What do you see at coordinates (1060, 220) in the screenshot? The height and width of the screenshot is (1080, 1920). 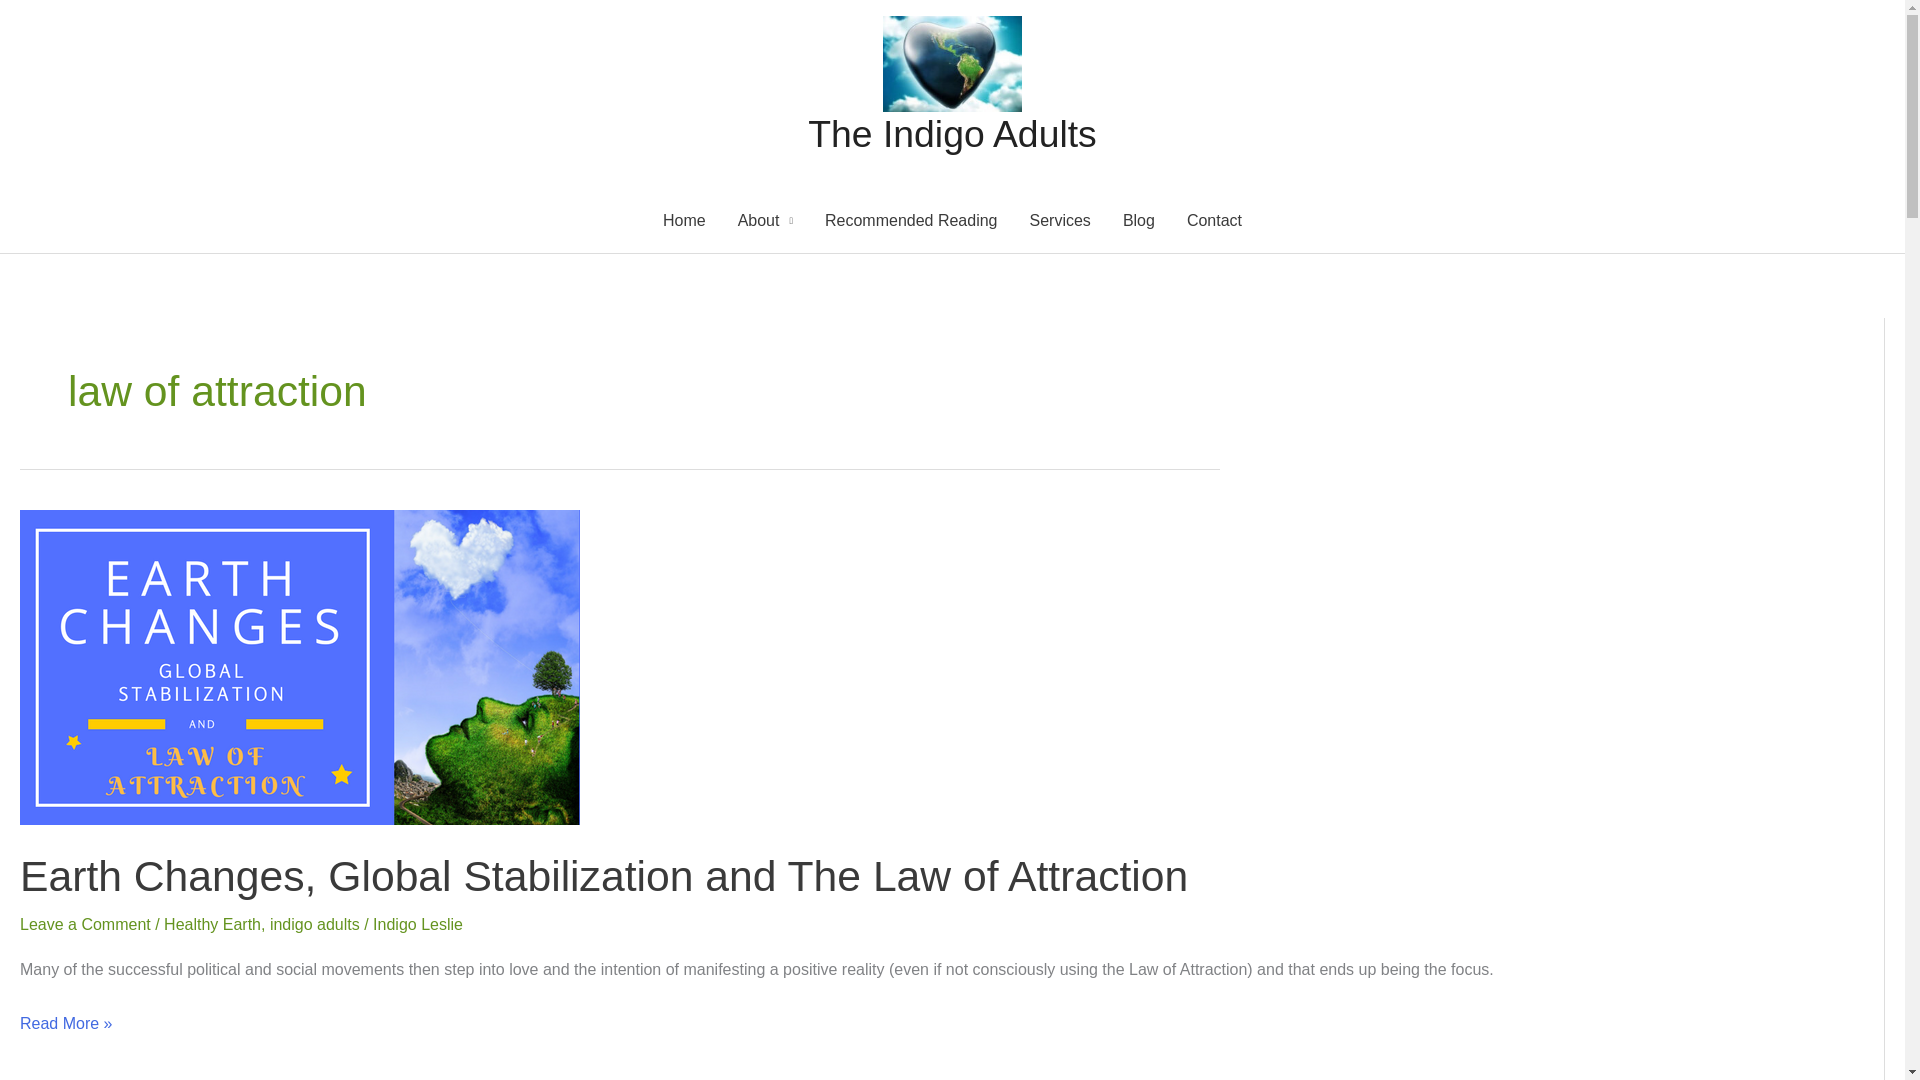 I see `Services` at bounding box center [1060, 220].